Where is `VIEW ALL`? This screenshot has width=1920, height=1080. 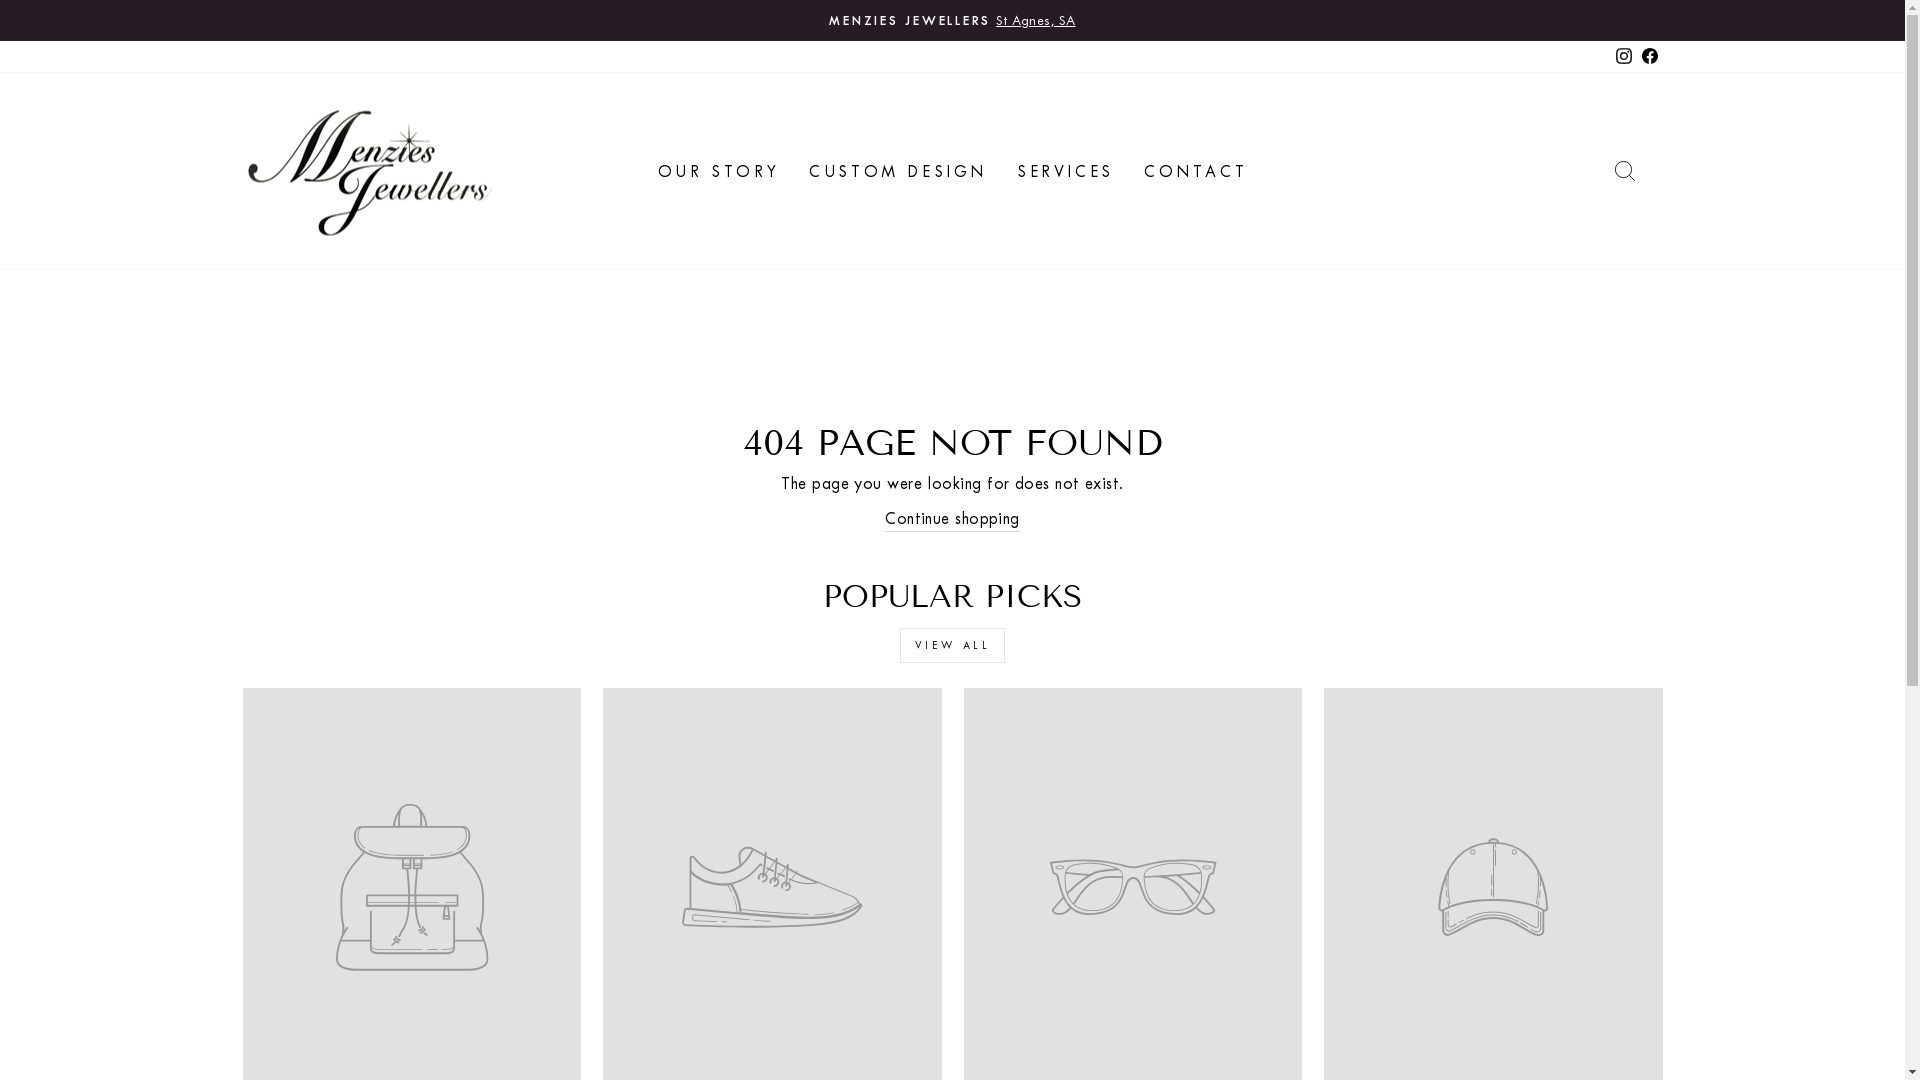 VIEW ALL is located at coordinates (953, 646).